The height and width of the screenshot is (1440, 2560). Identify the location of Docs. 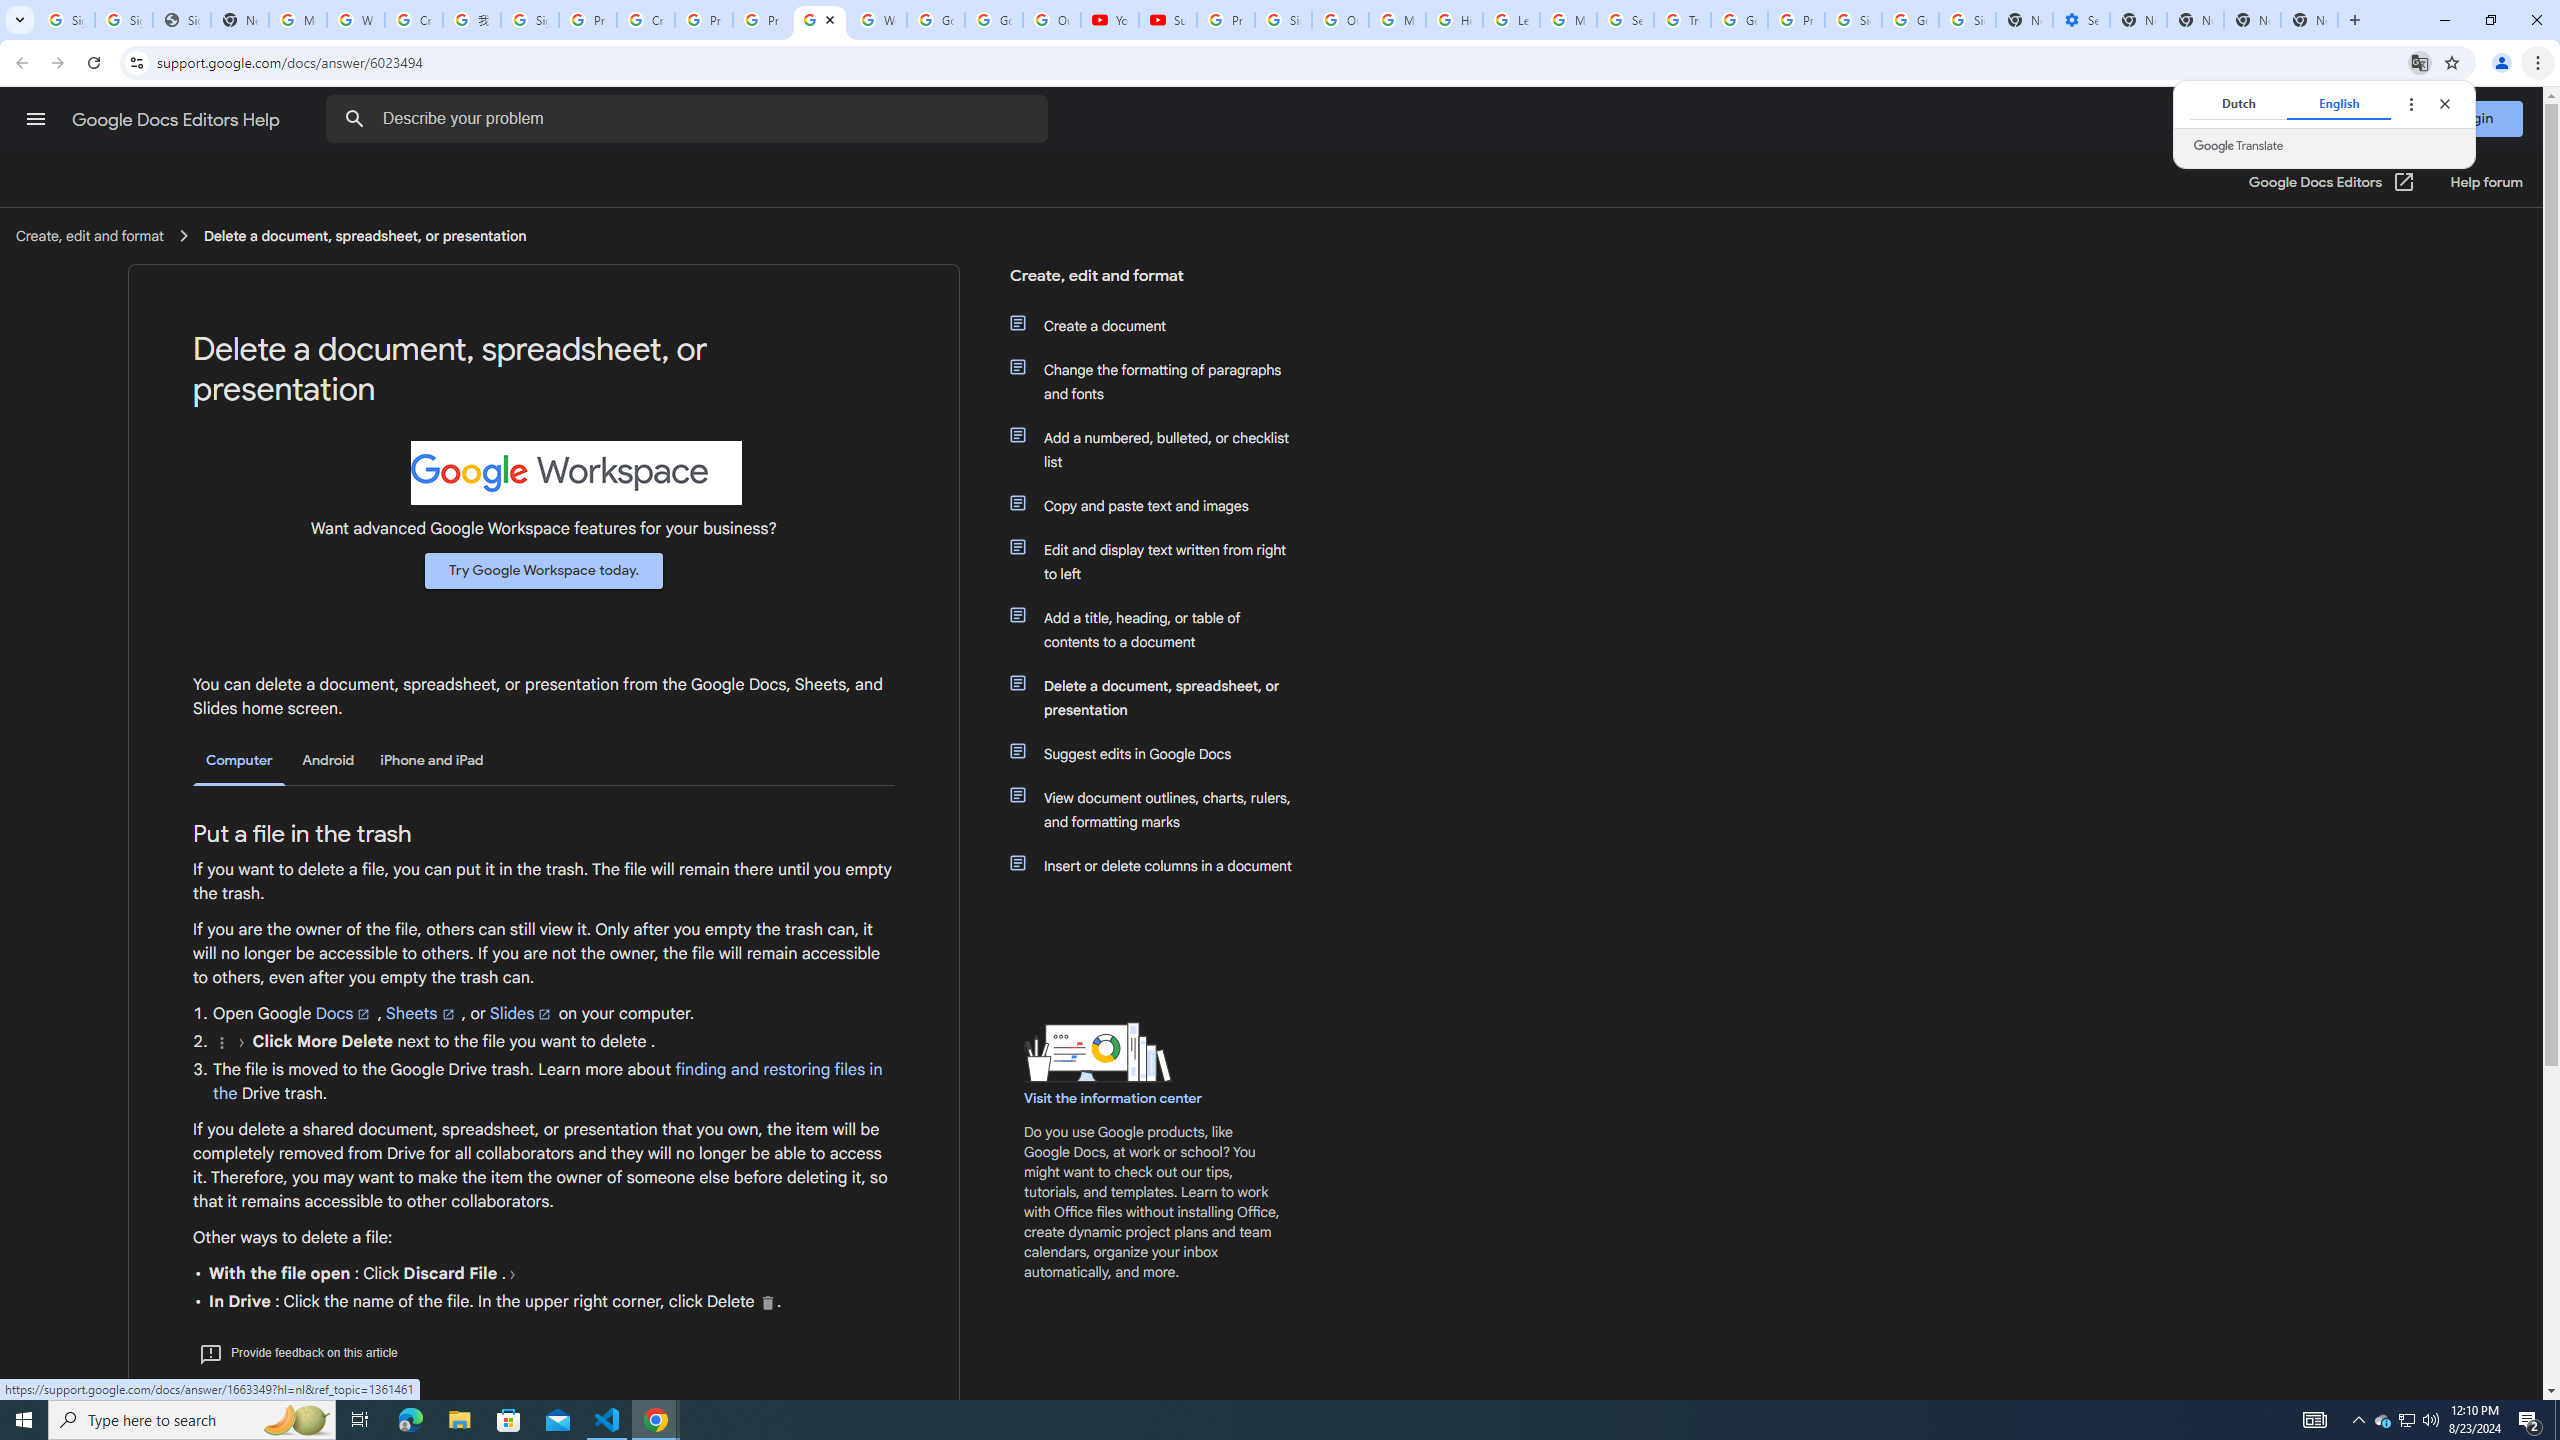
(344, 1013).